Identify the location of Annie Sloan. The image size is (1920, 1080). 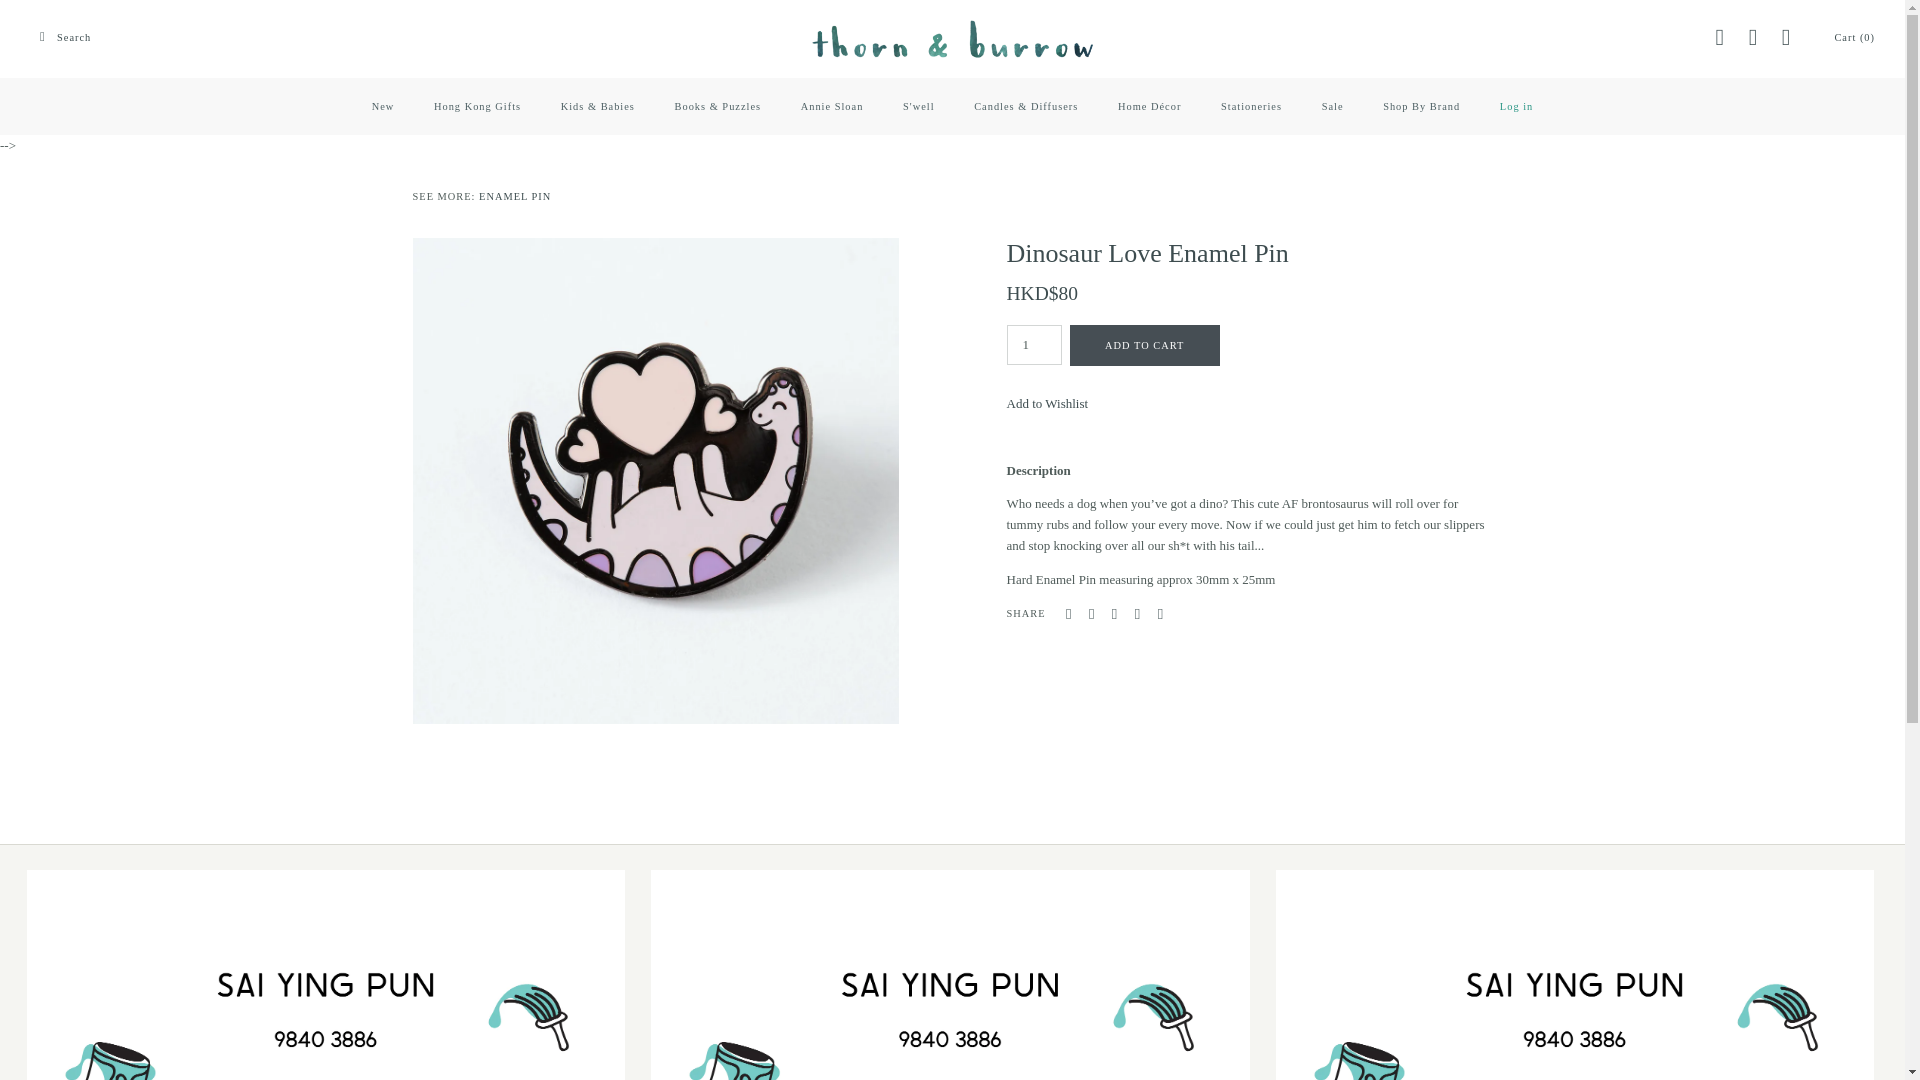
(832, 106).